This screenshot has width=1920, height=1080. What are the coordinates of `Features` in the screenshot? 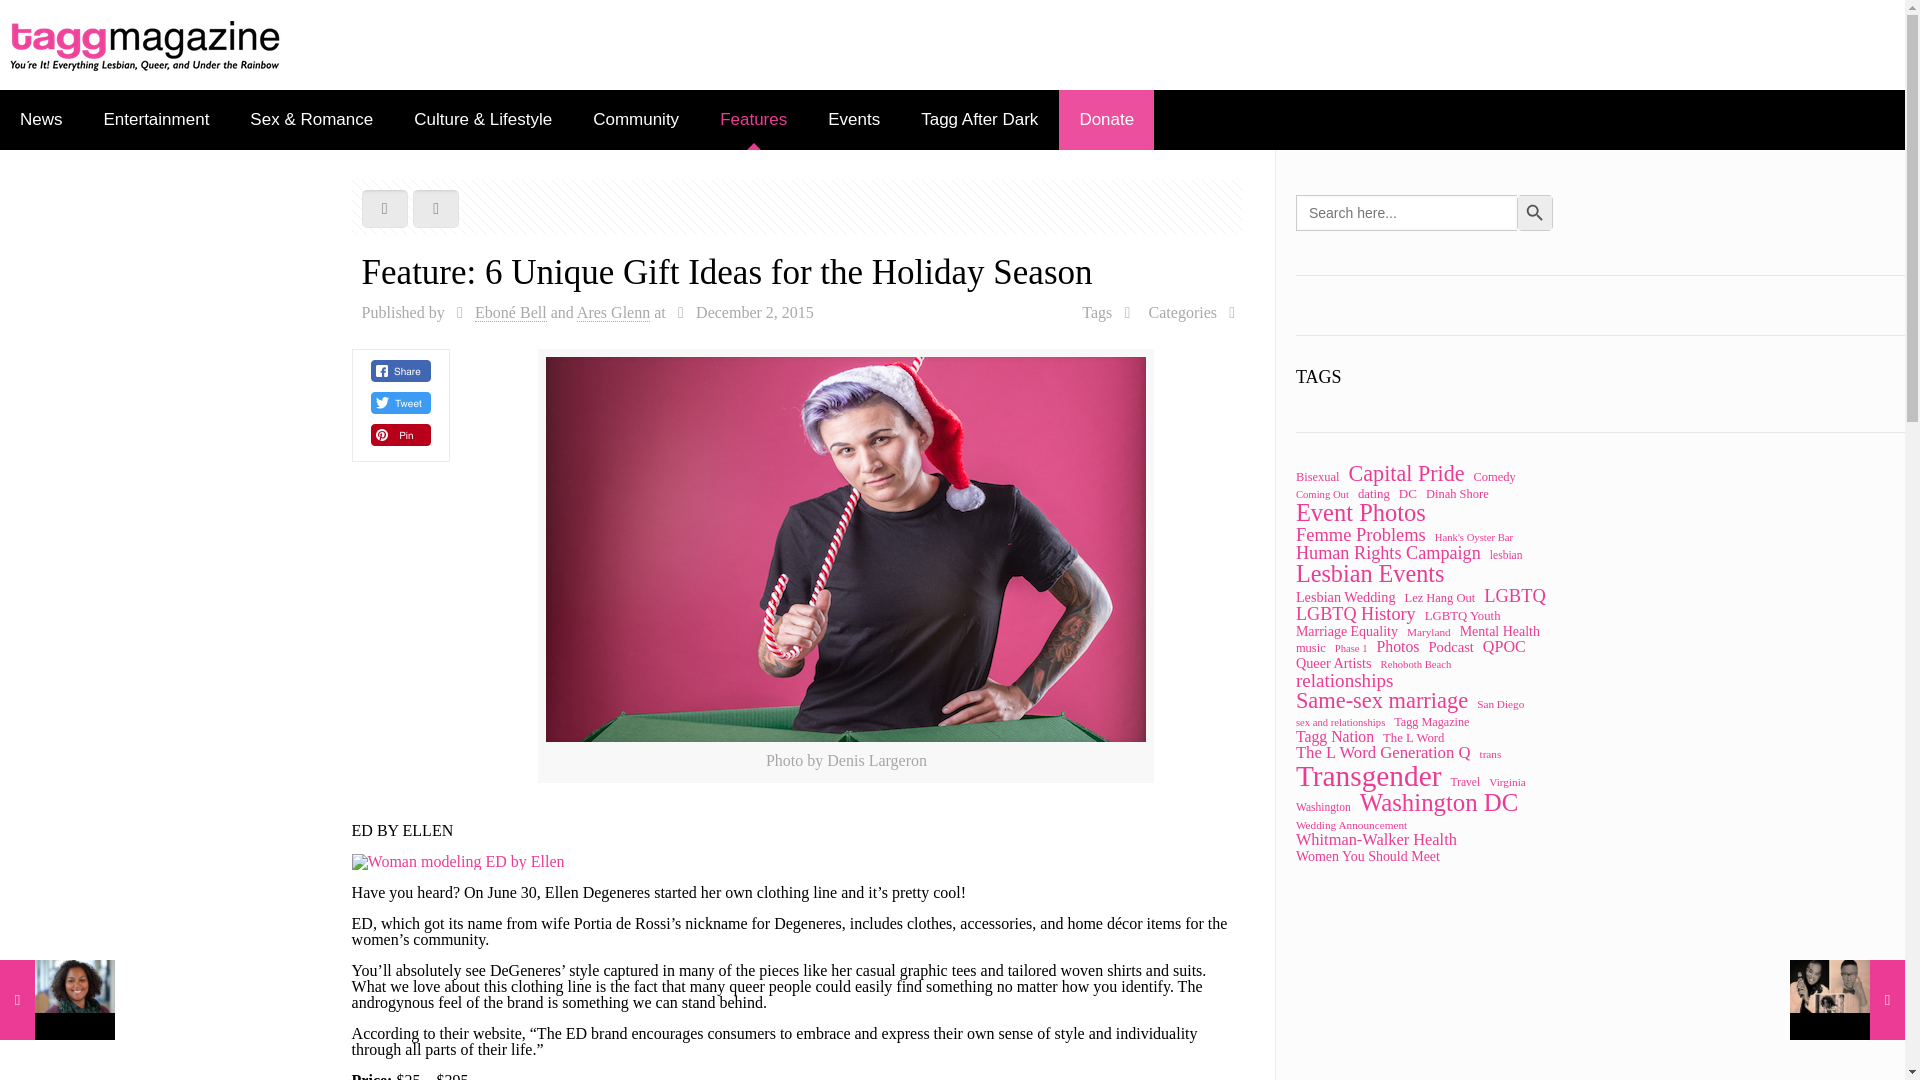 It's located at (754, 120).